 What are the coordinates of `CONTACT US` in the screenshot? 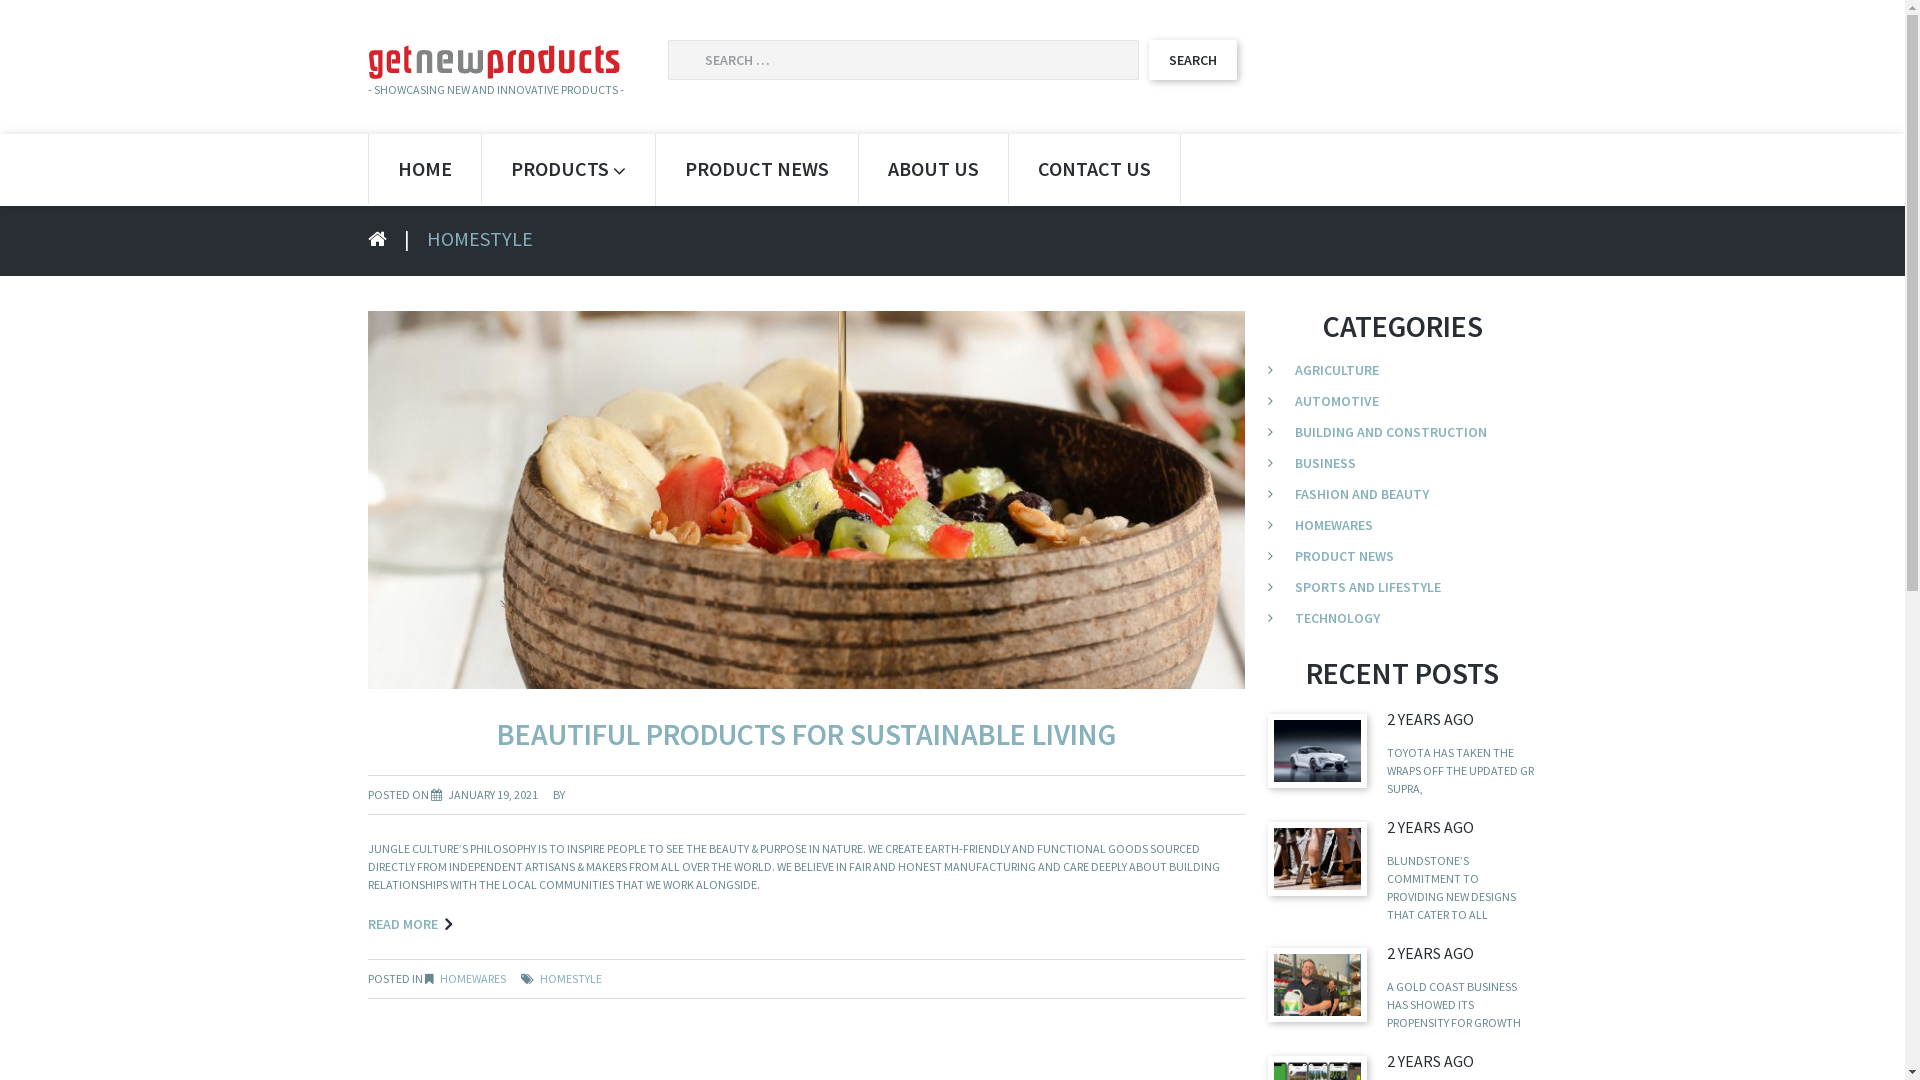 It's located at (1094, 169).